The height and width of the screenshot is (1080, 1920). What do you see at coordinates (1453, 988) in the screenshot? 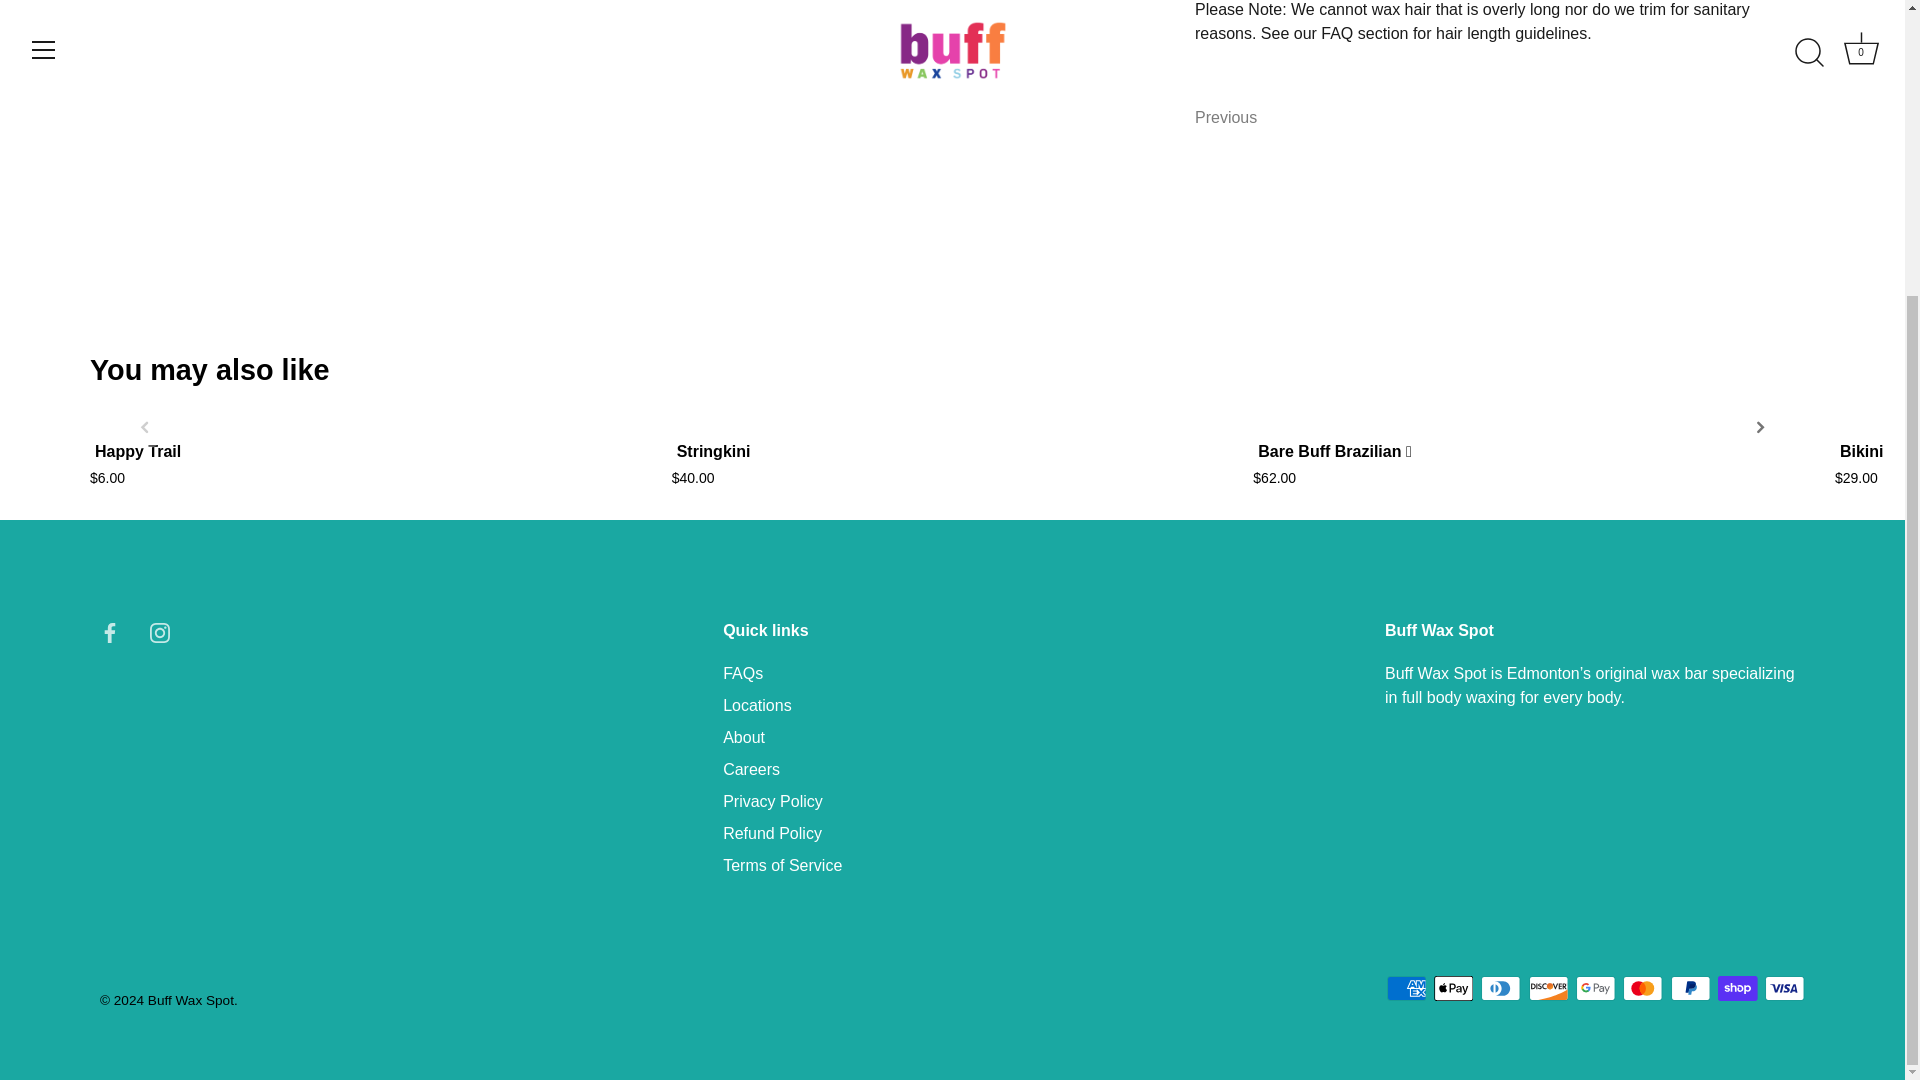
I see `Apple Pay` at bounding box center [1453, 988].